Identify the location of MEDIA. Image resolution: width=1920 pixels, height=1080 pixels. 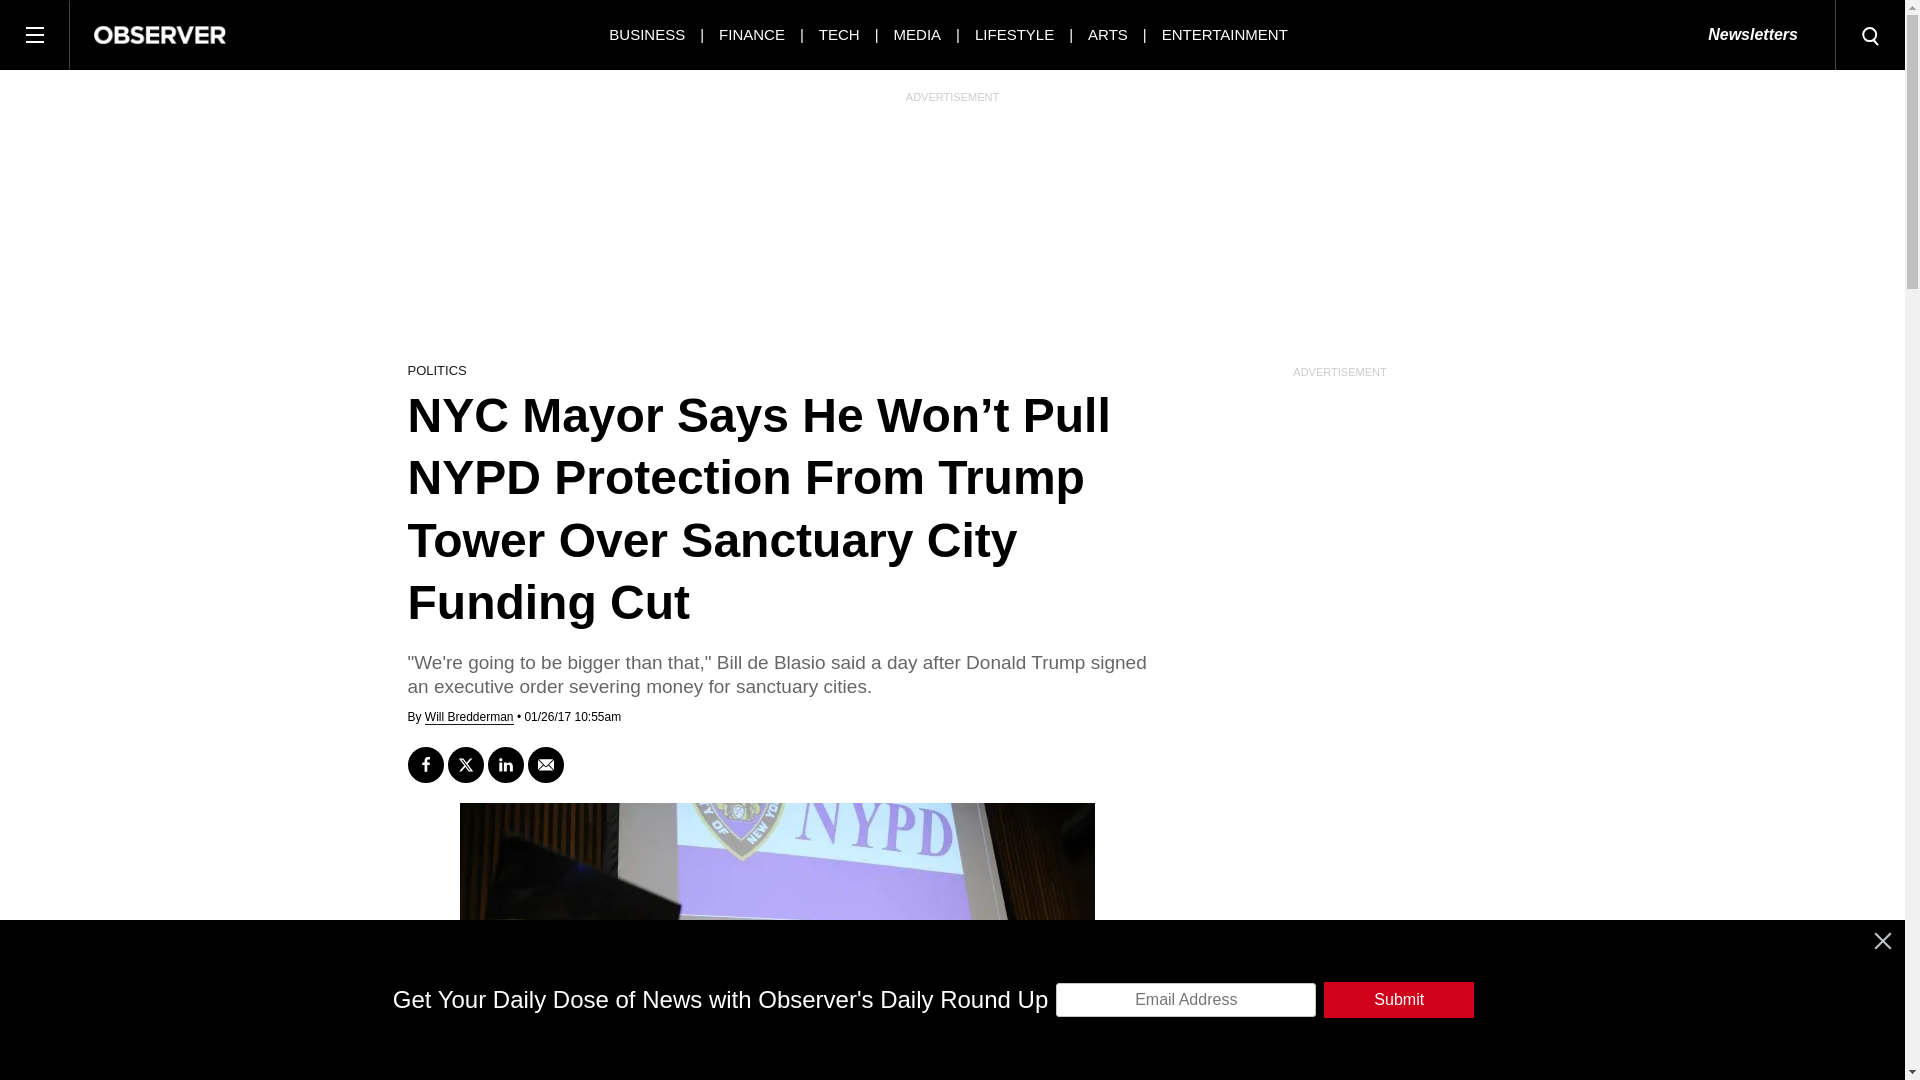
(918, 34).